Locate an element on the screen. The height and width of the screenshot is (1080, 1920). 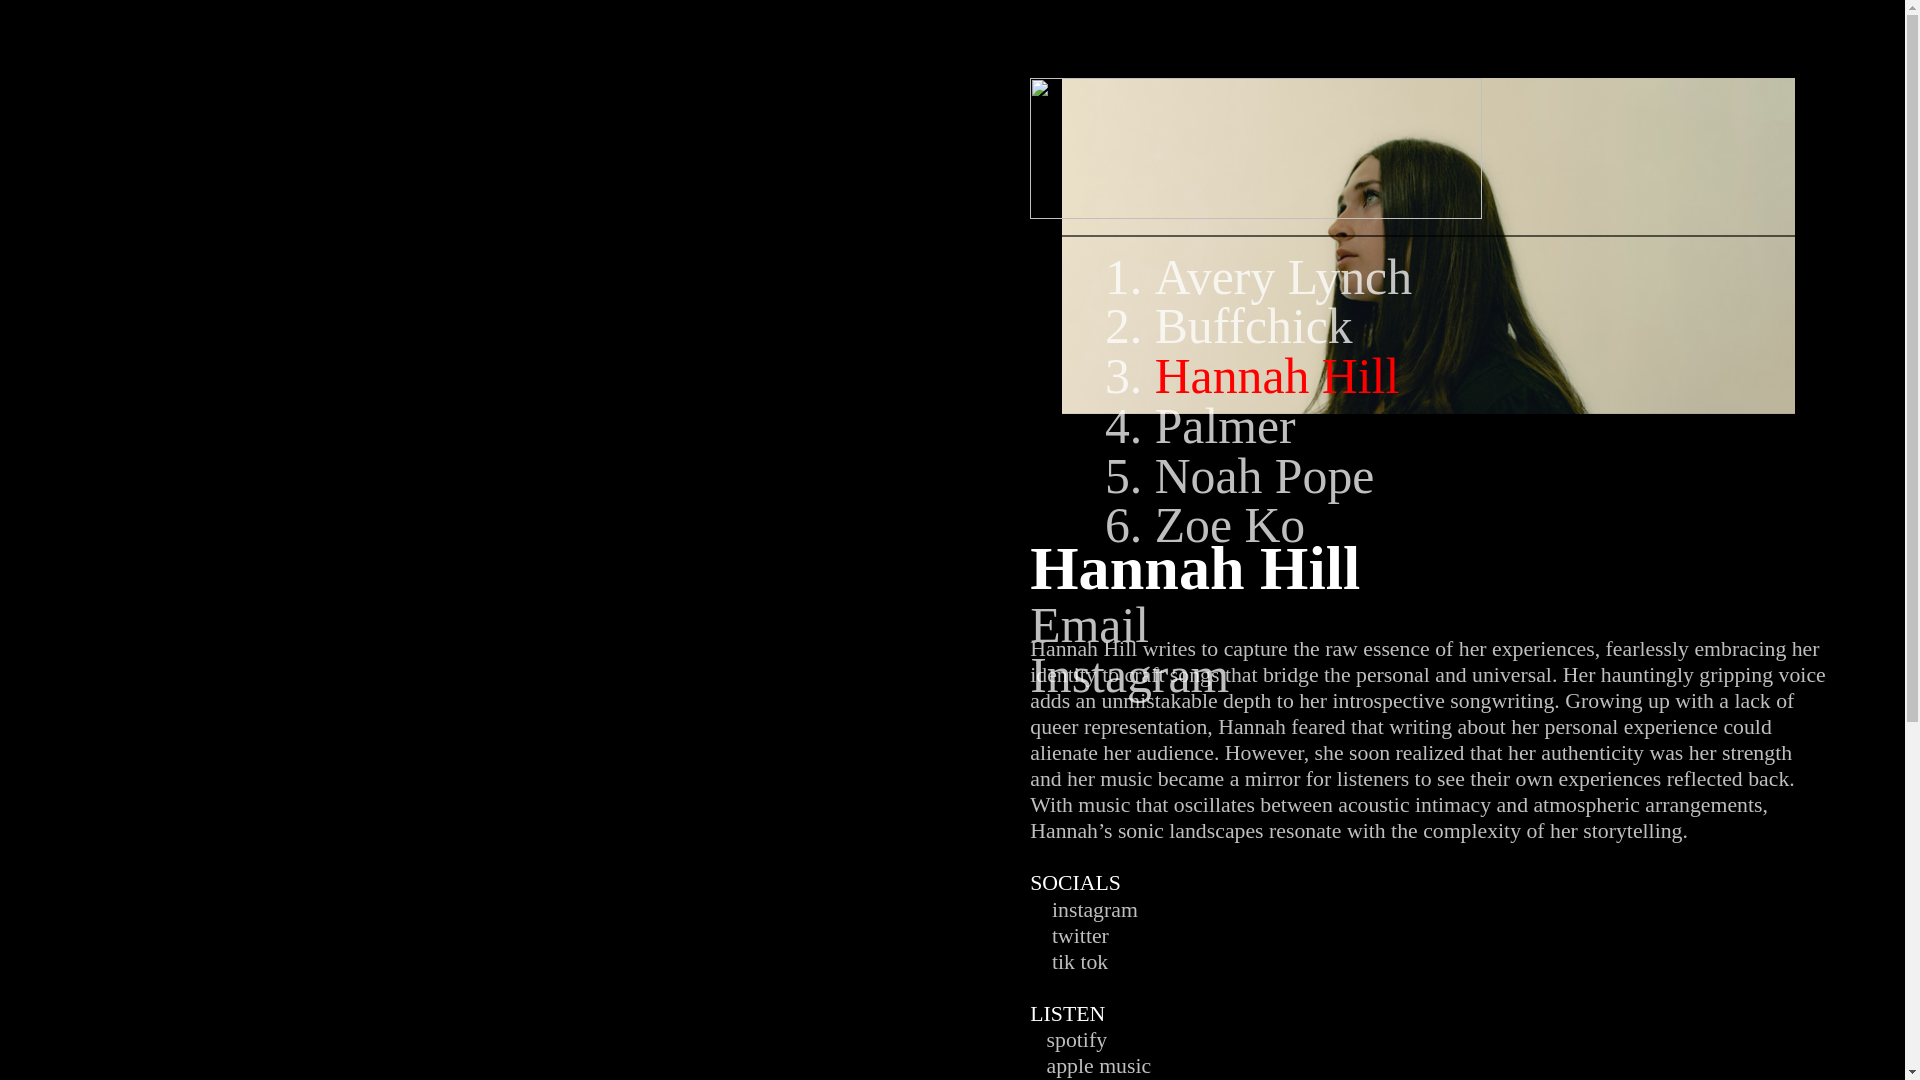
Avery Lynch is located at coordinates (1283, 276).